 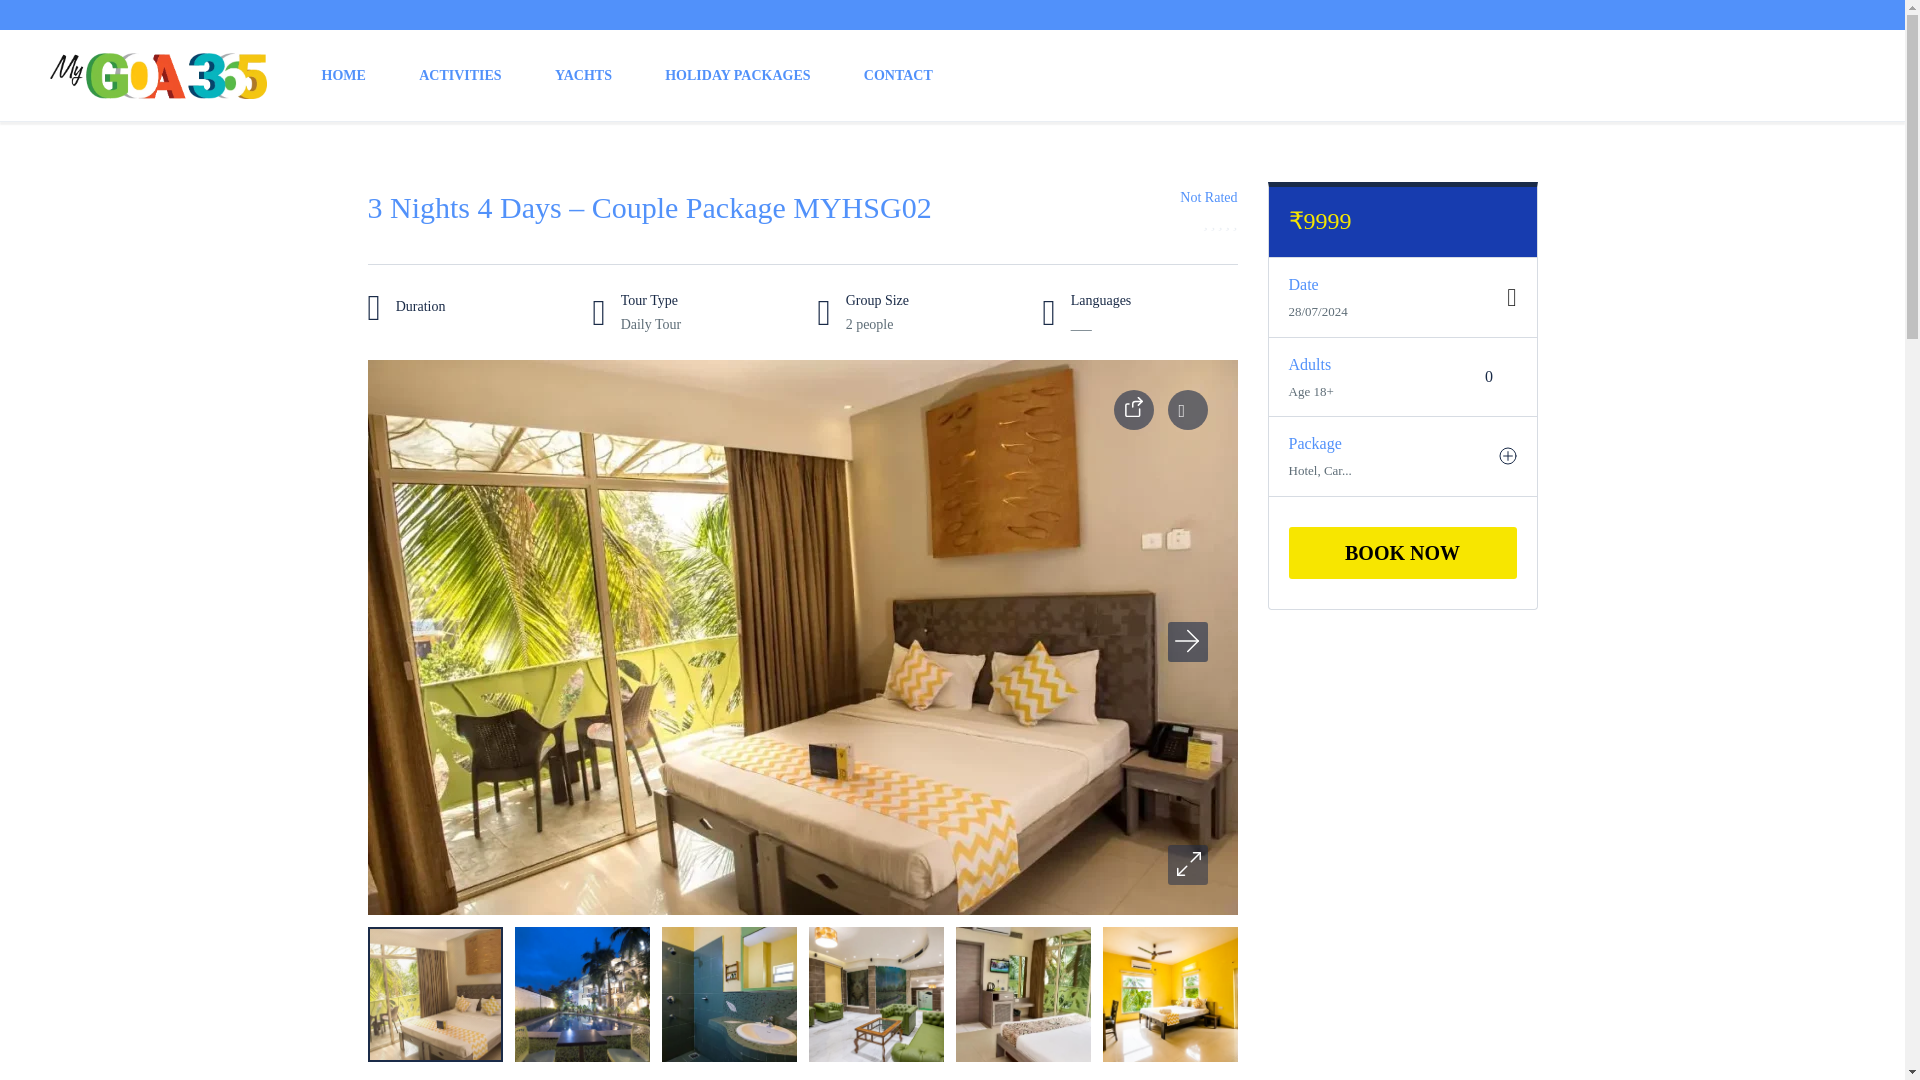 What do you see at coordinates (583, 75) in the screenshot?
I see `YACHTS` at bounding box center [583, 75].